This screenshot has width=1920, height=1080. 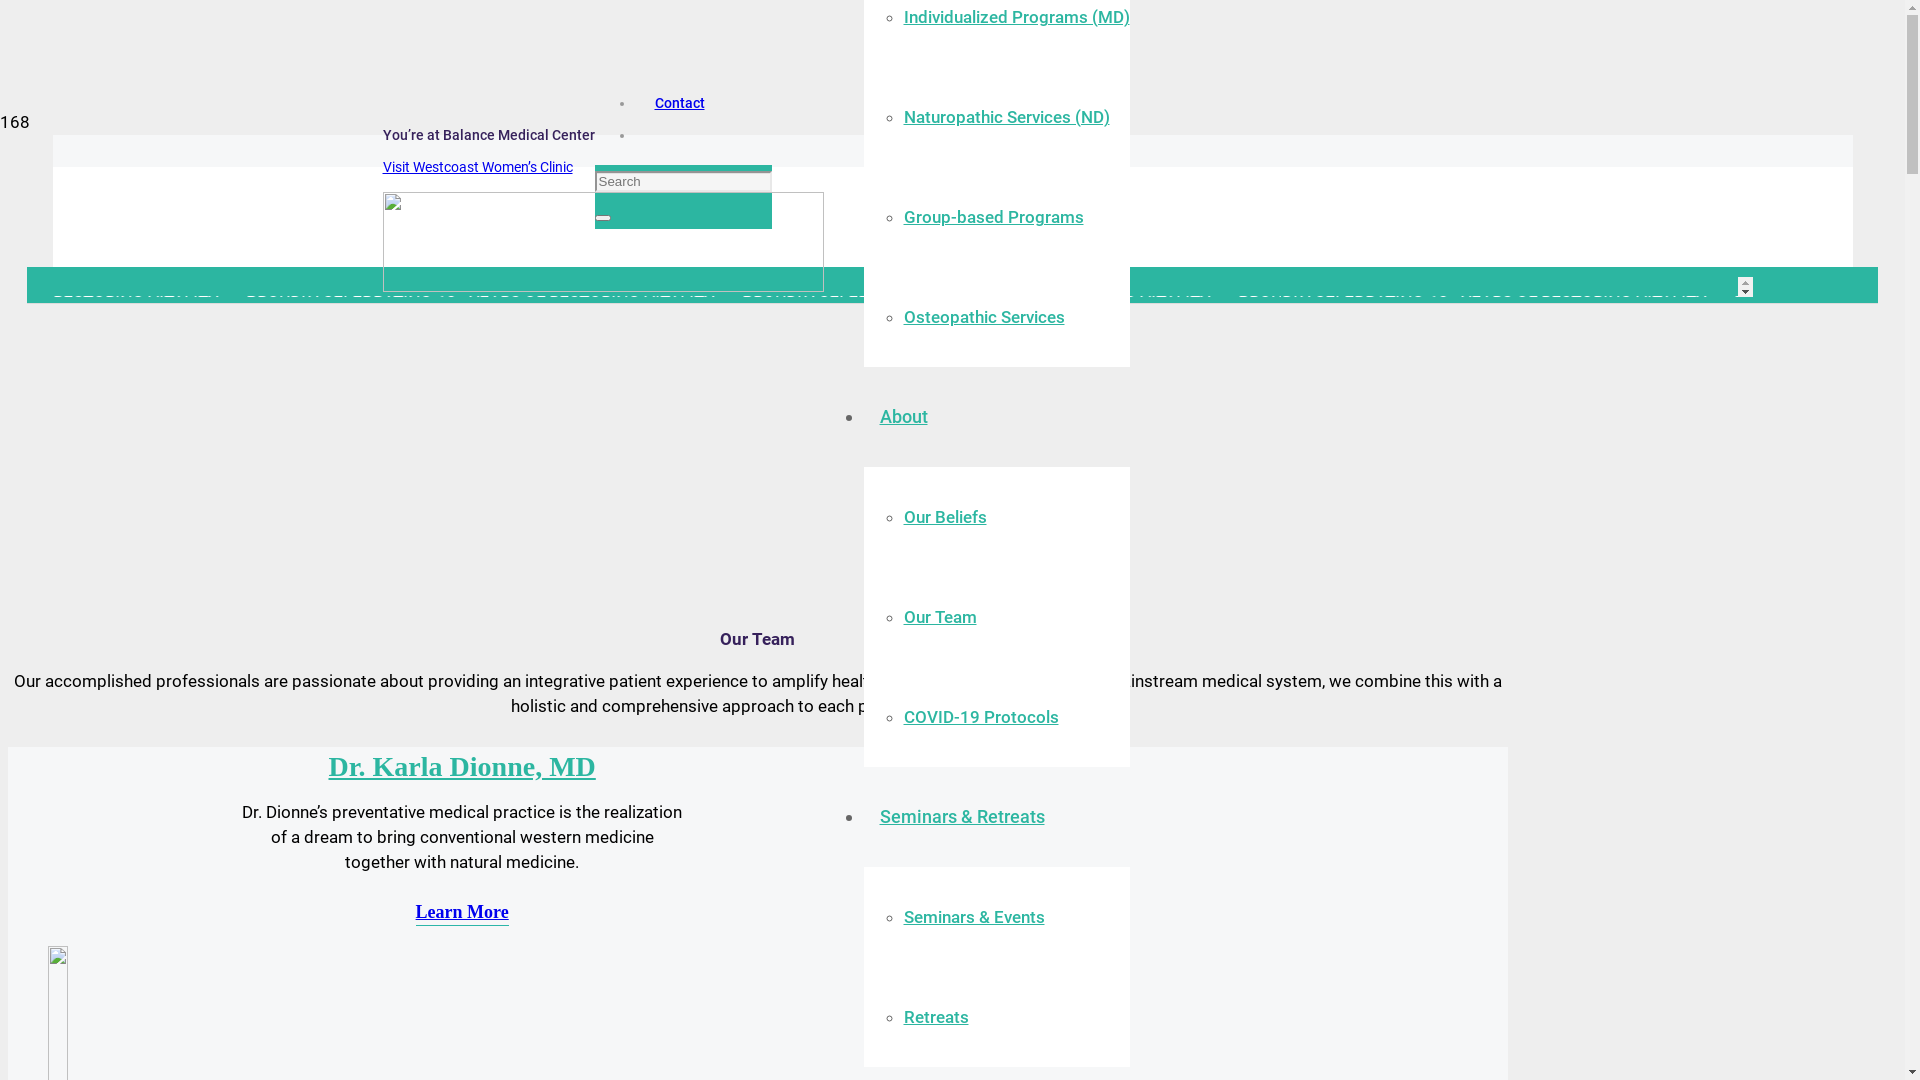 I want to click on Naturopathic Services (ND), so click(x=1007, y=117).